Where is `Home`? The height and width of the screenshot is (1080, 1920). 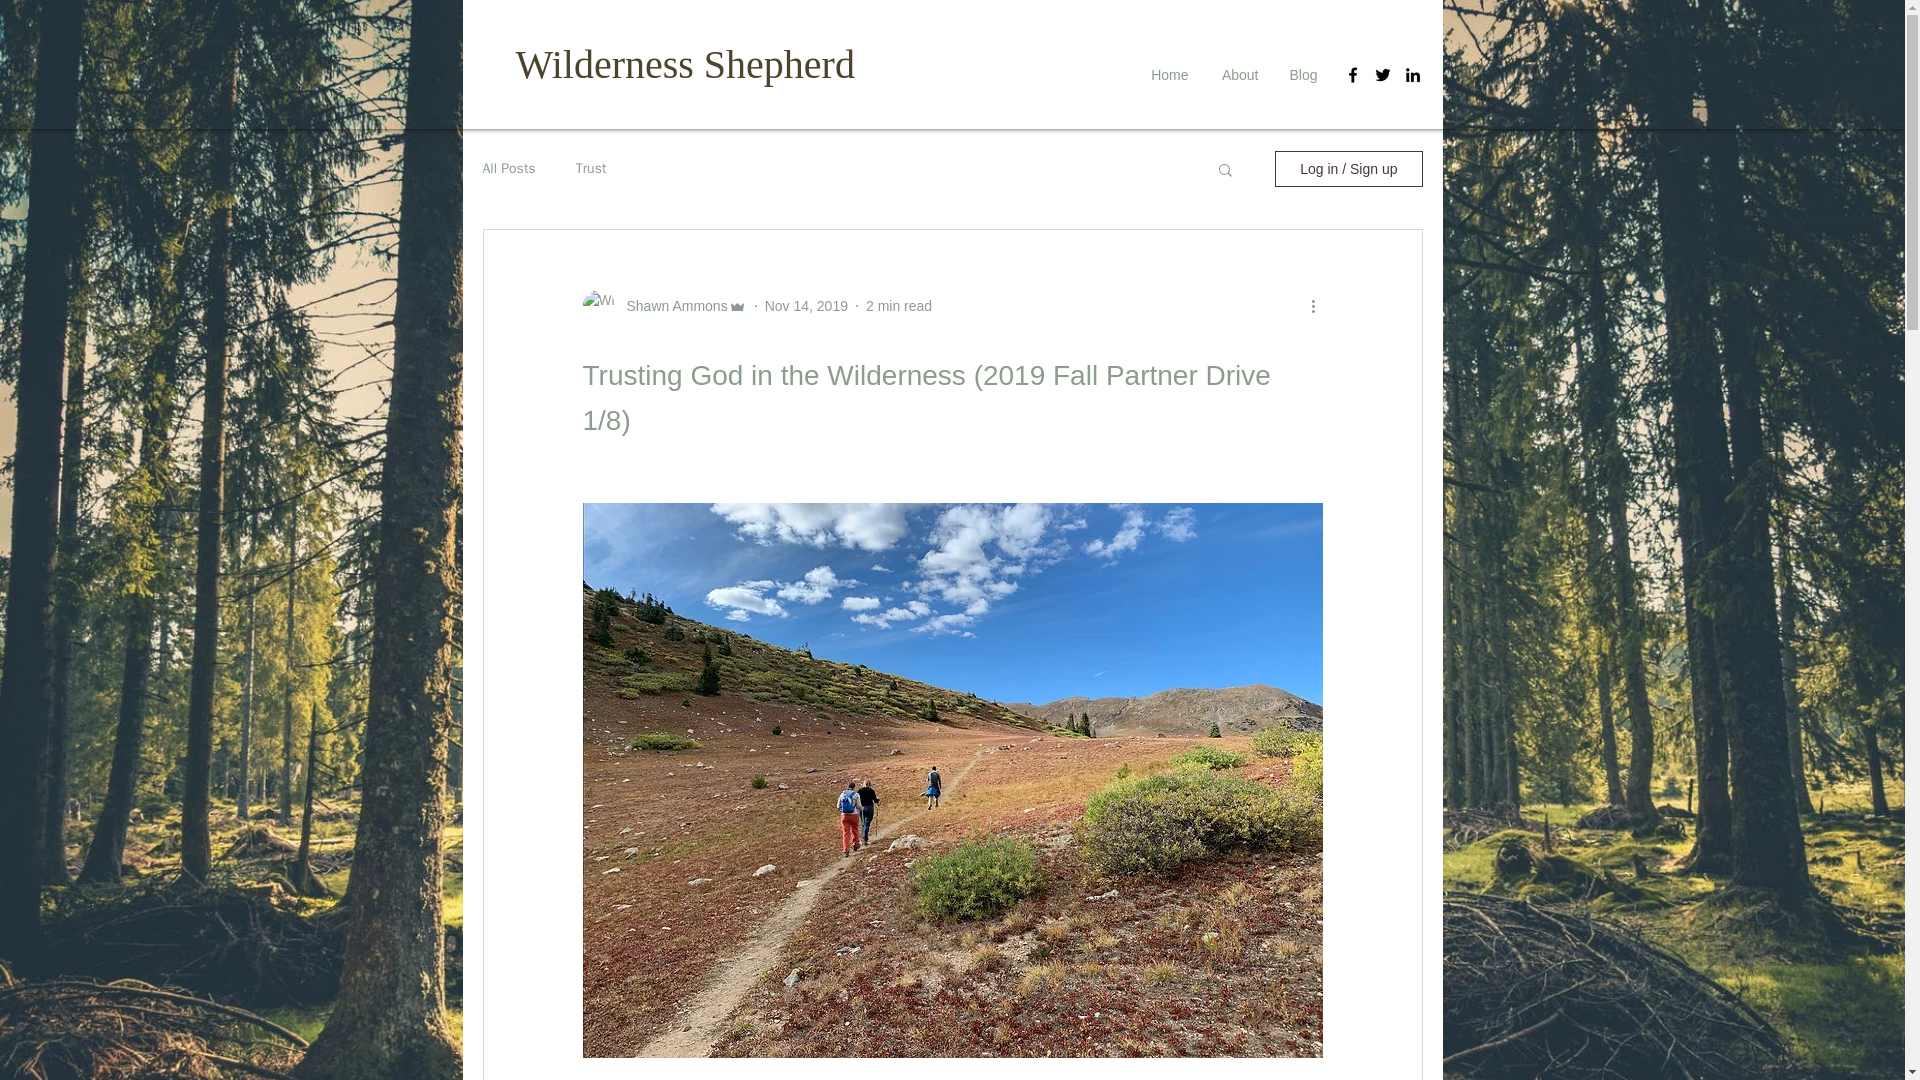 Home is located at coordinates (1168, 74).